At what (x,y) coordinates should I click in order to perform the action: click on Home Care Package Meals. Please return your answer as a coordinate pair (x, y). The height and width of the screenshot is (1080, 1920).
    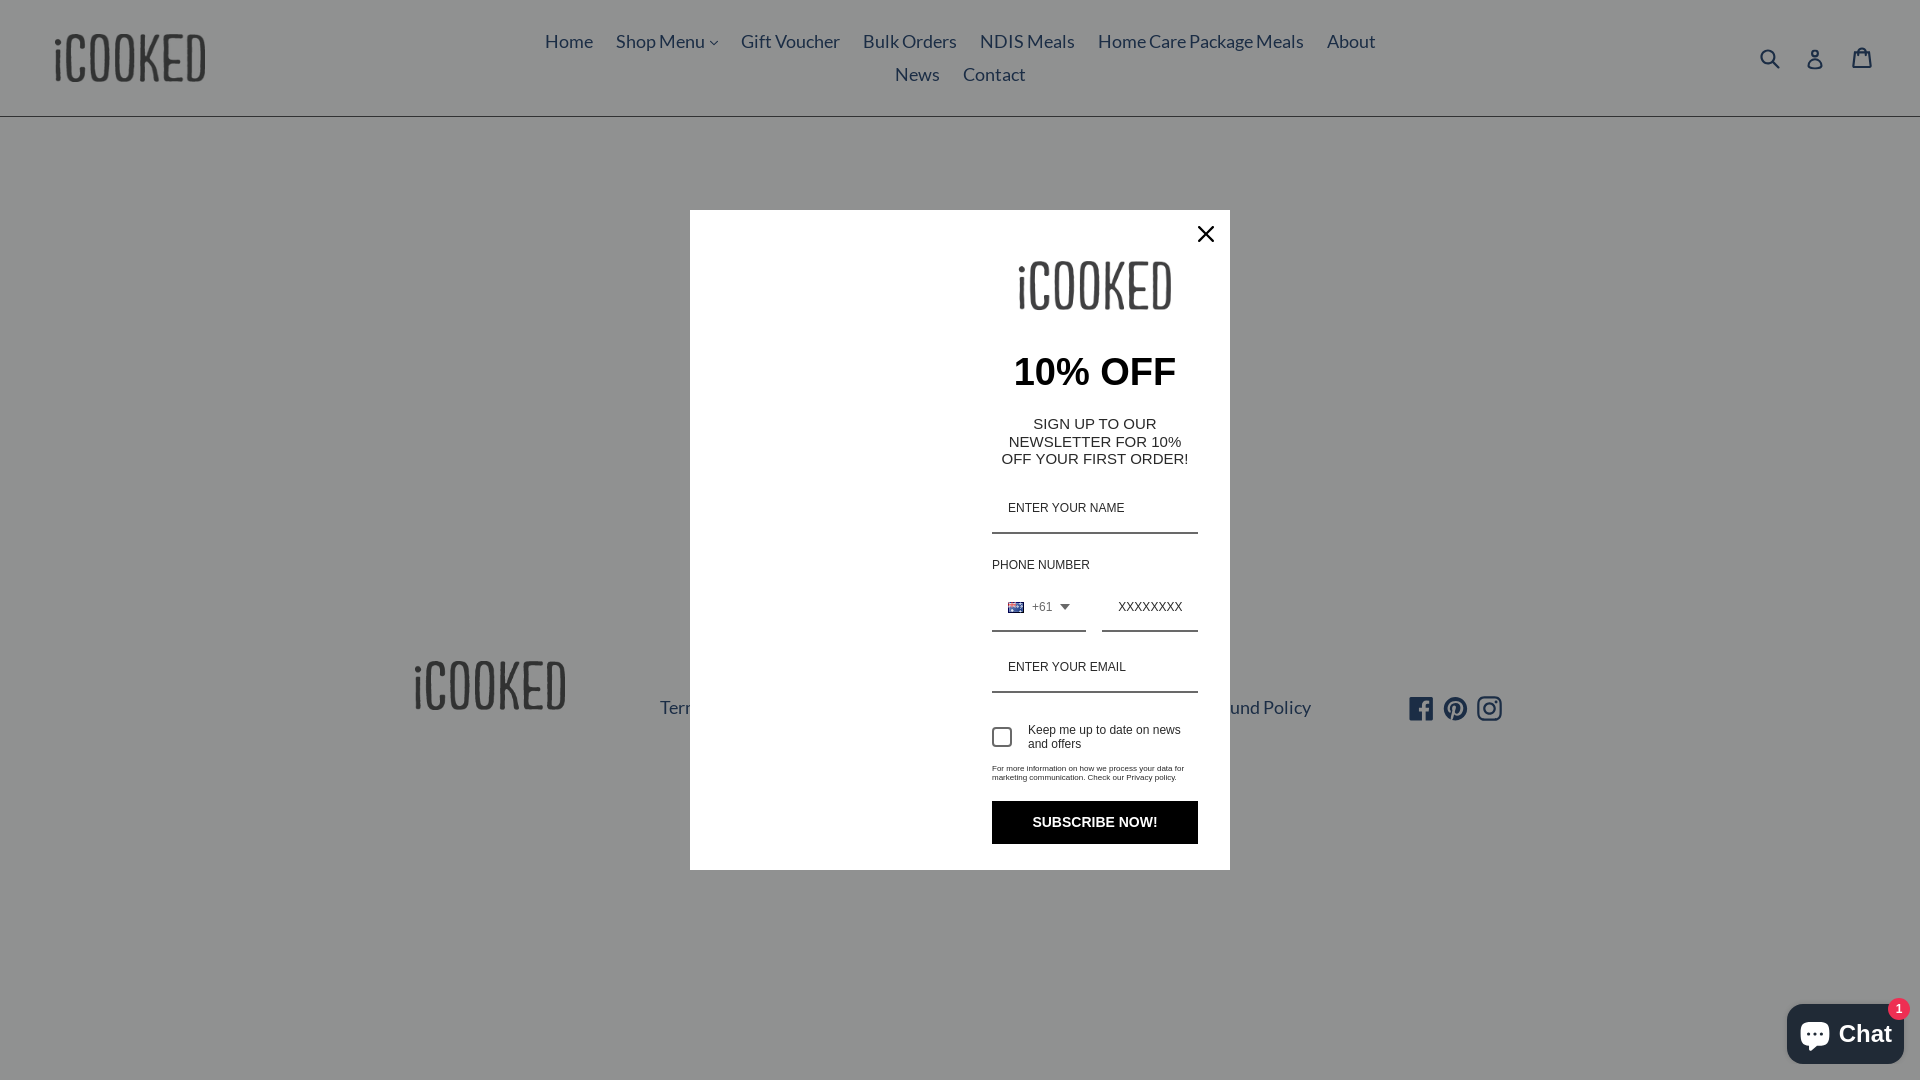
    Looking at the image, I should click on (1201, 42).